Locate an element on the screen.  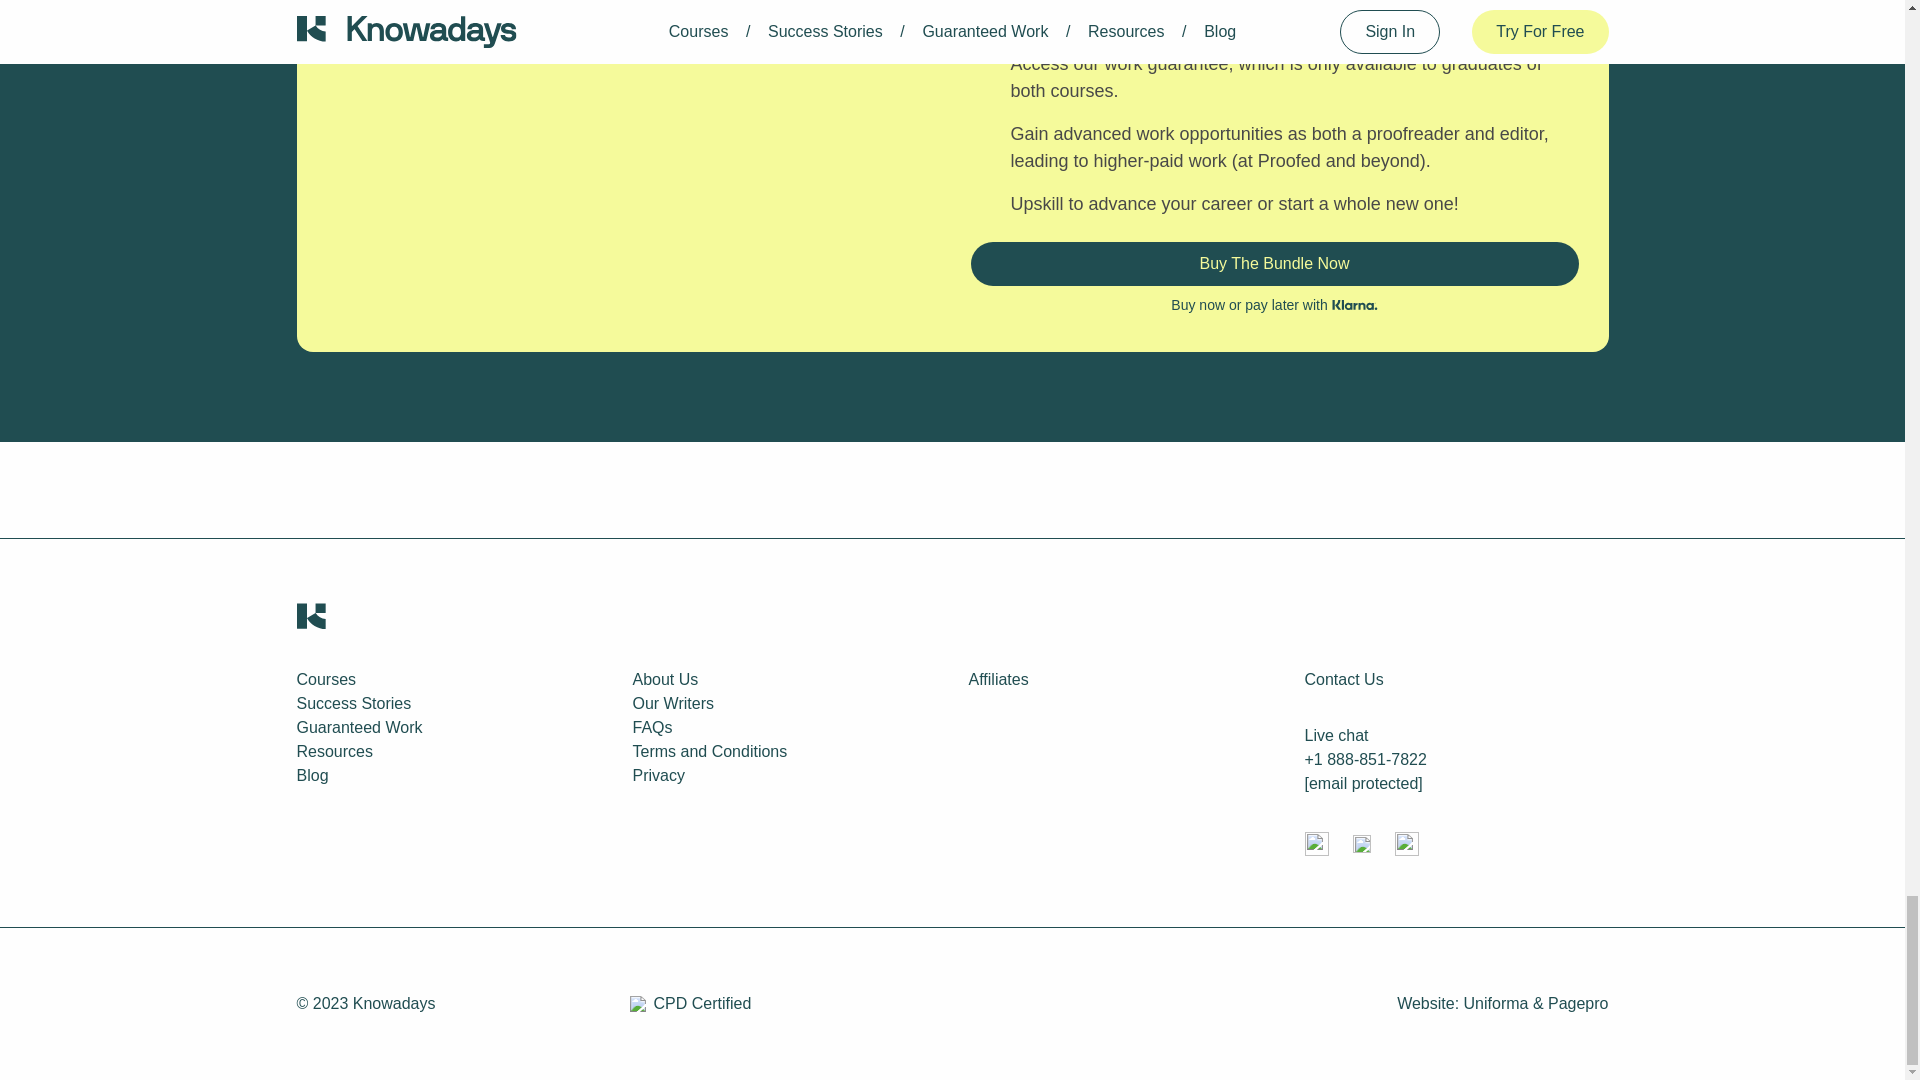
Guaranteed Work is located at coordinates (358, 727).